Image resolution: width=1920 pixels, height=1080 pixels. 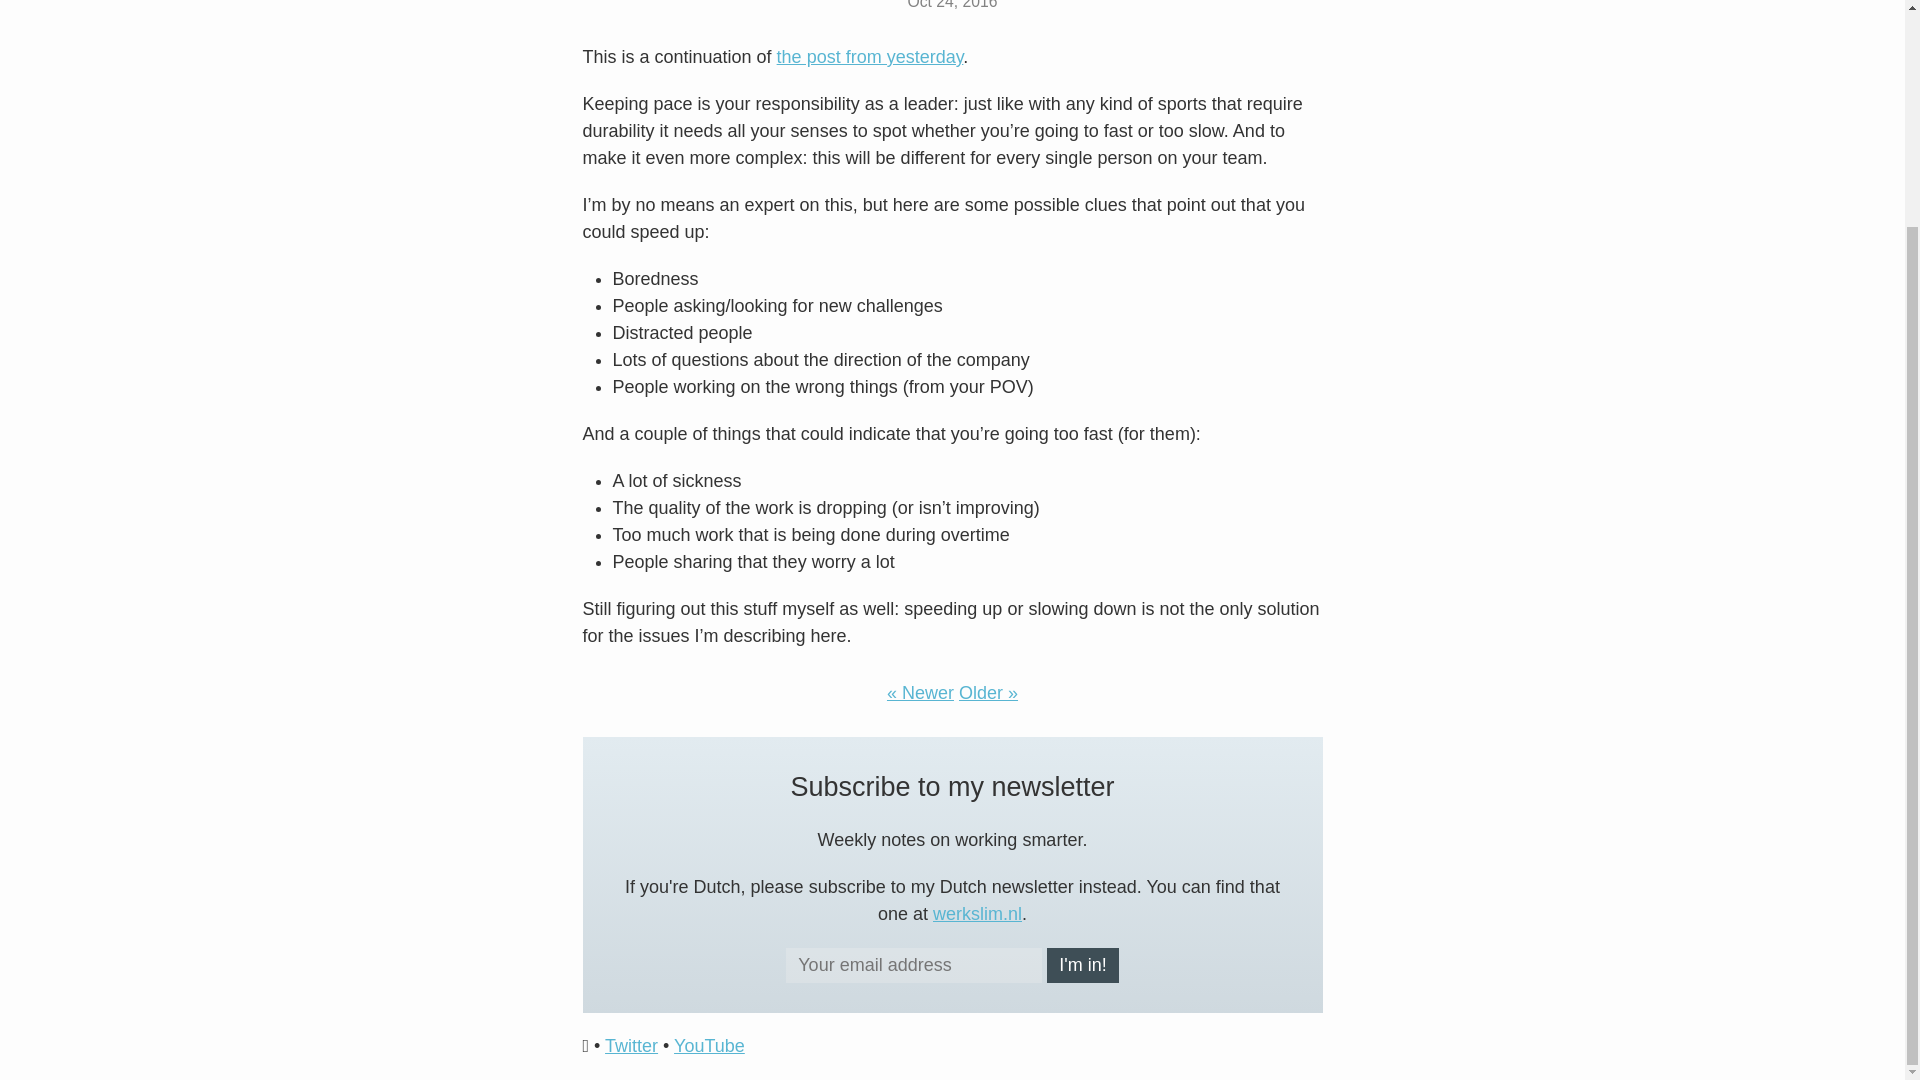 I want to click on werkslim.nl, so click(x=977, y=914).